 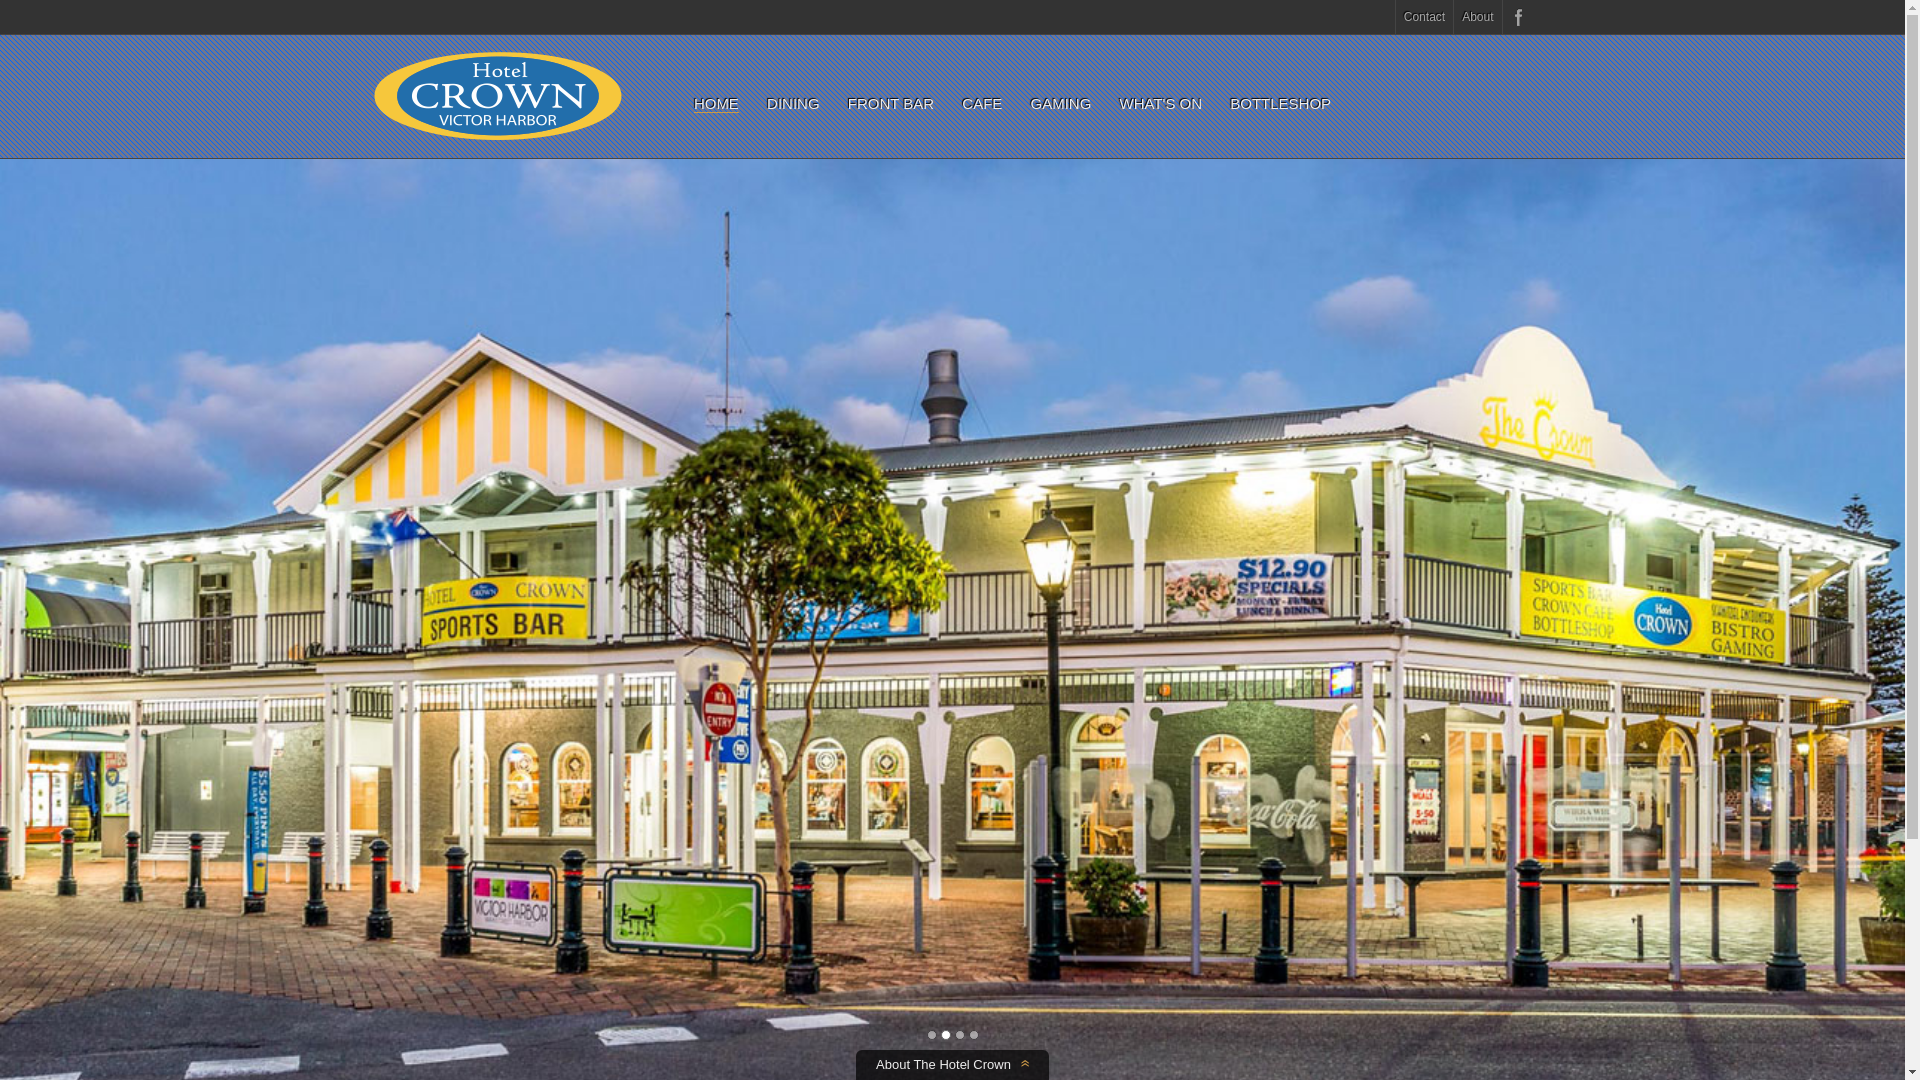 I want to click on 4, so click(x=973, y=1035).